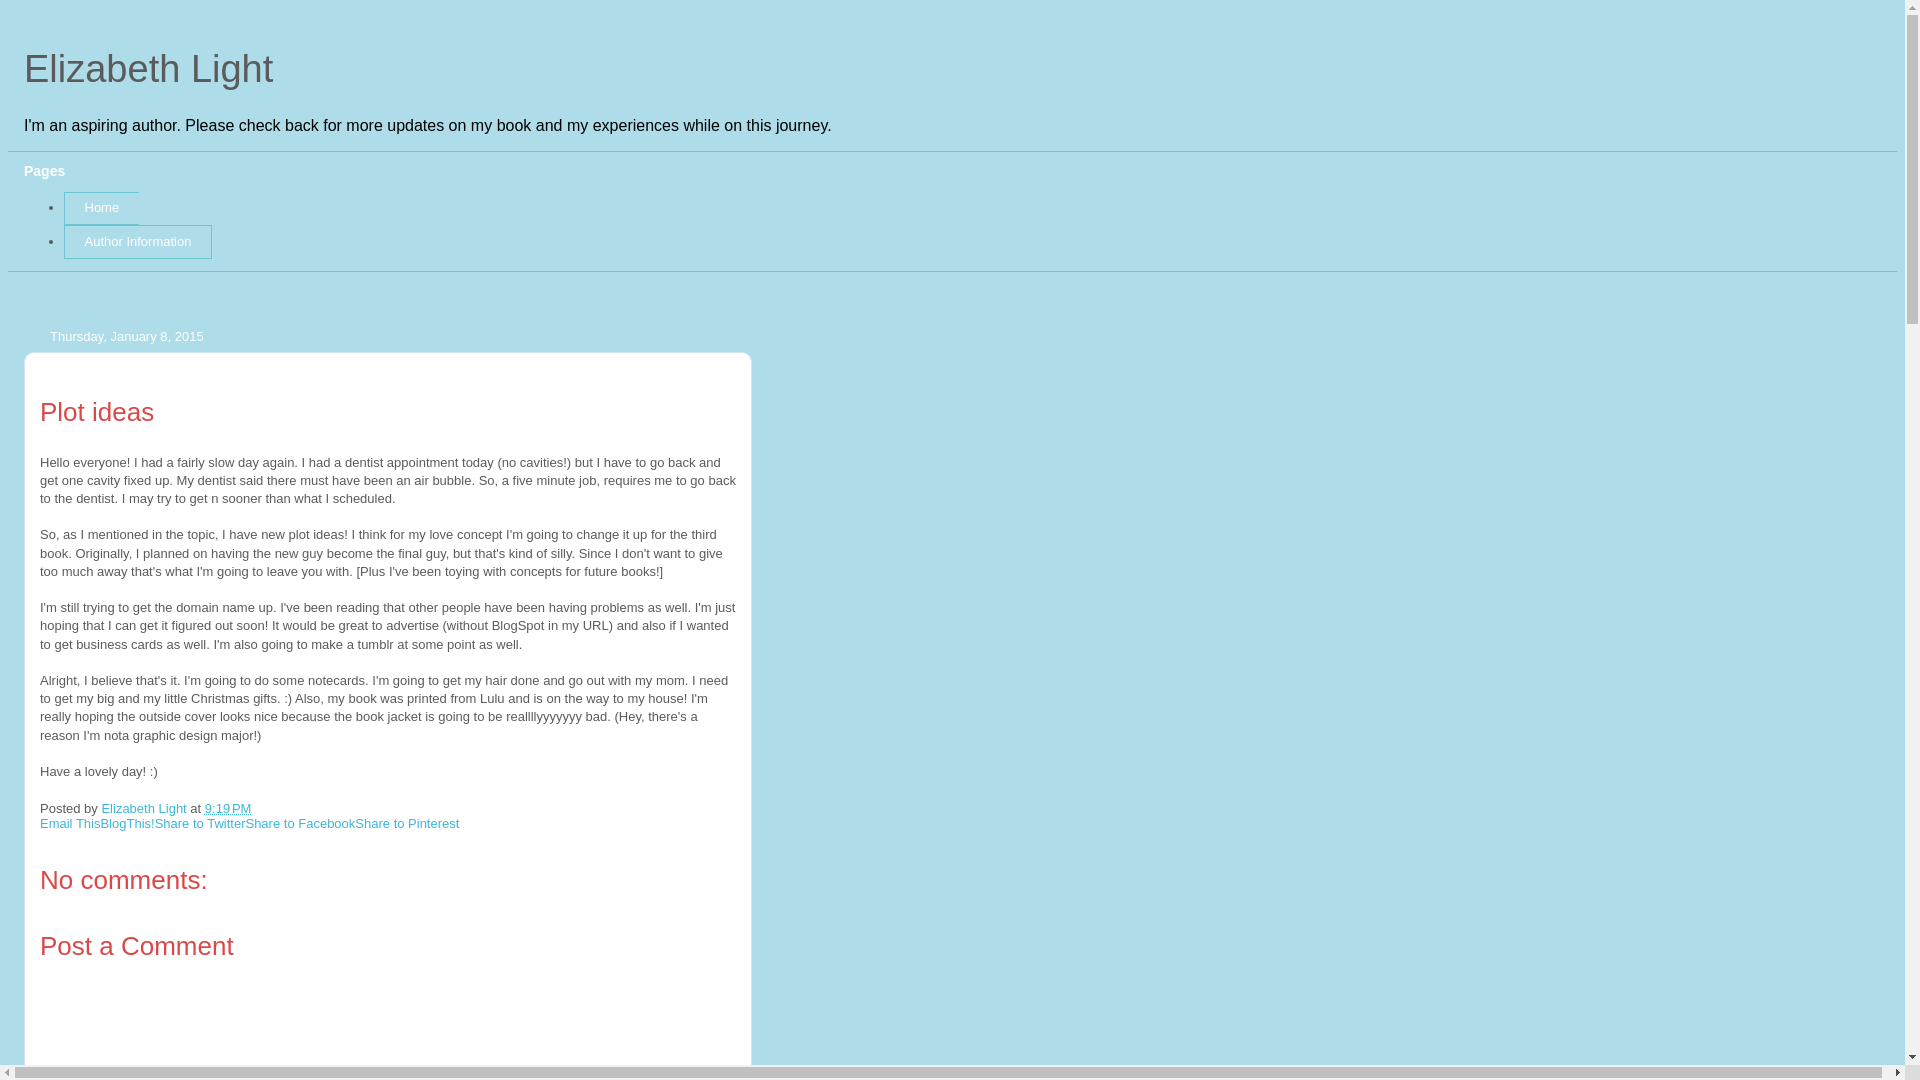  Describe the element at coordinates (406, 823) in the screenshot. I see `Share to Pinterest` at that location.